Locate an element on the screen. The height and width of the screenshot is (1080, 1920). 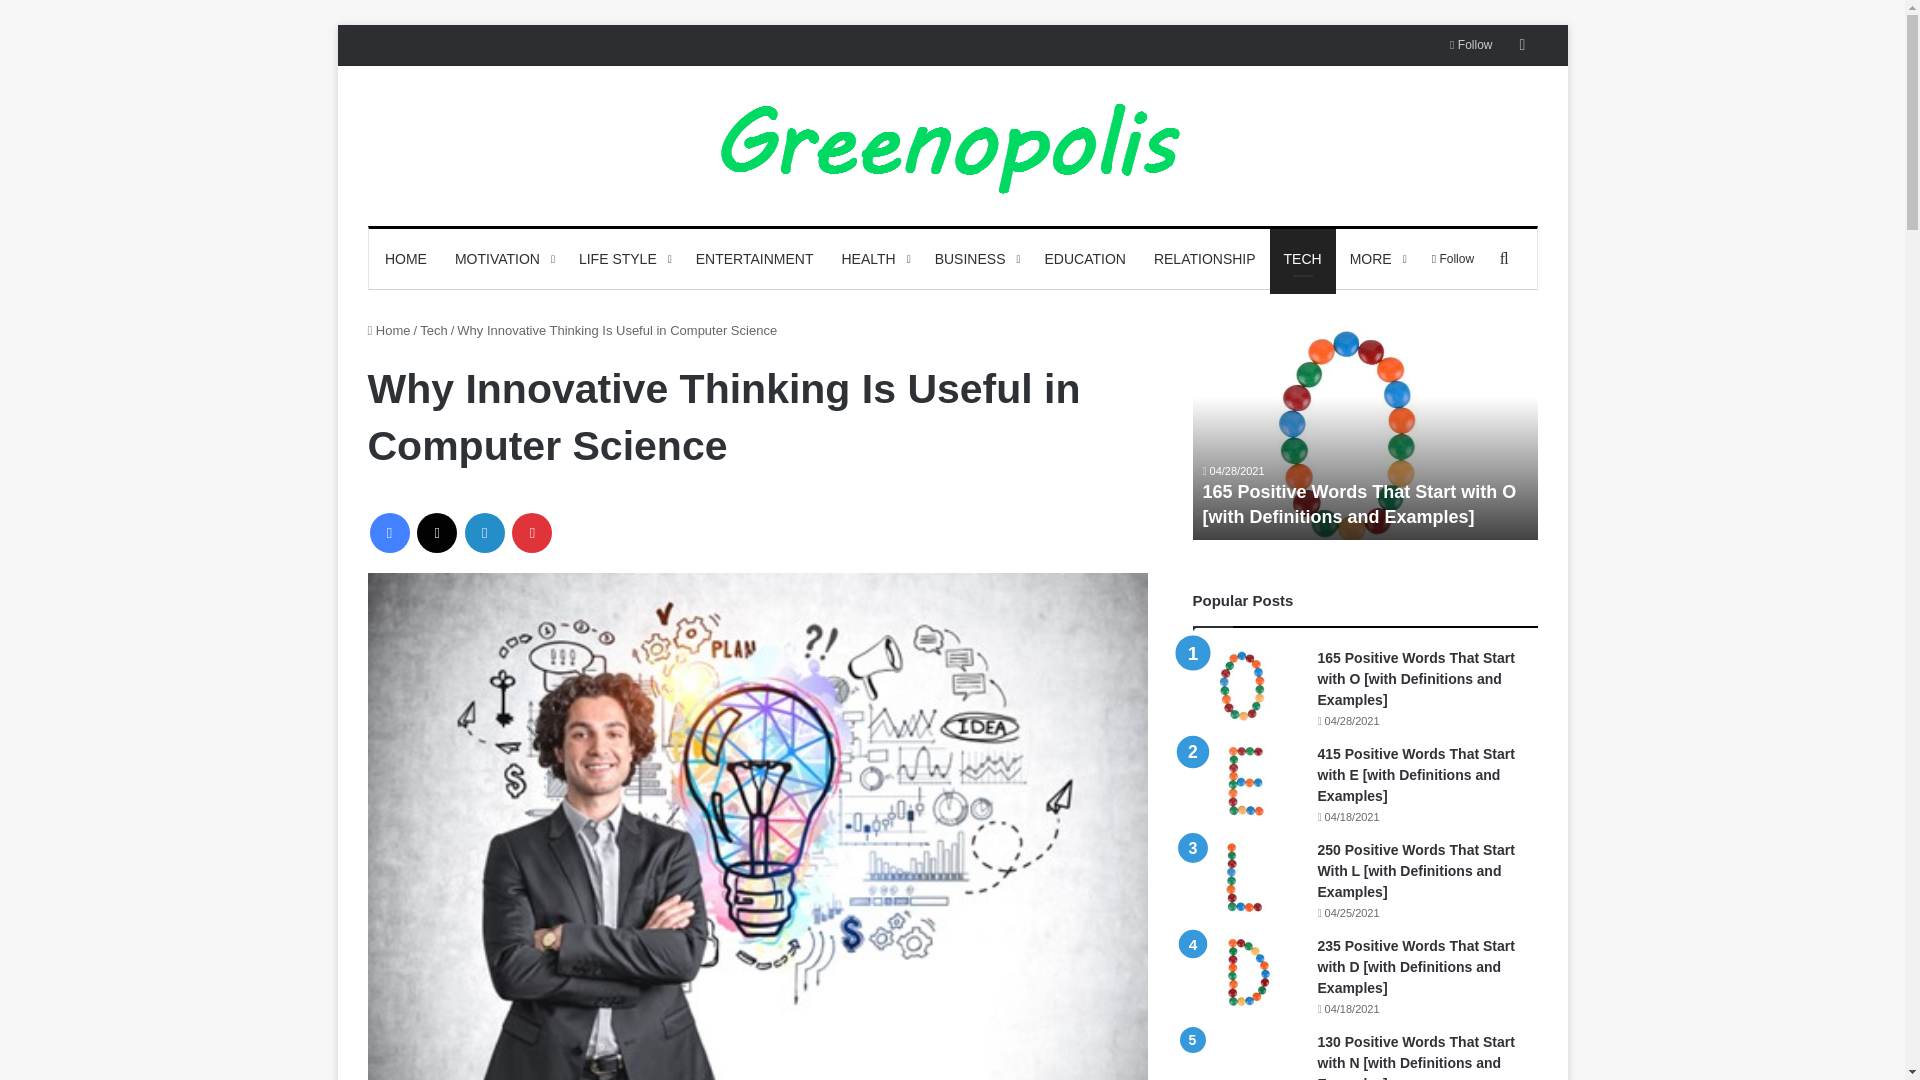
MOTIVATION is located at coordinates (502, 258).